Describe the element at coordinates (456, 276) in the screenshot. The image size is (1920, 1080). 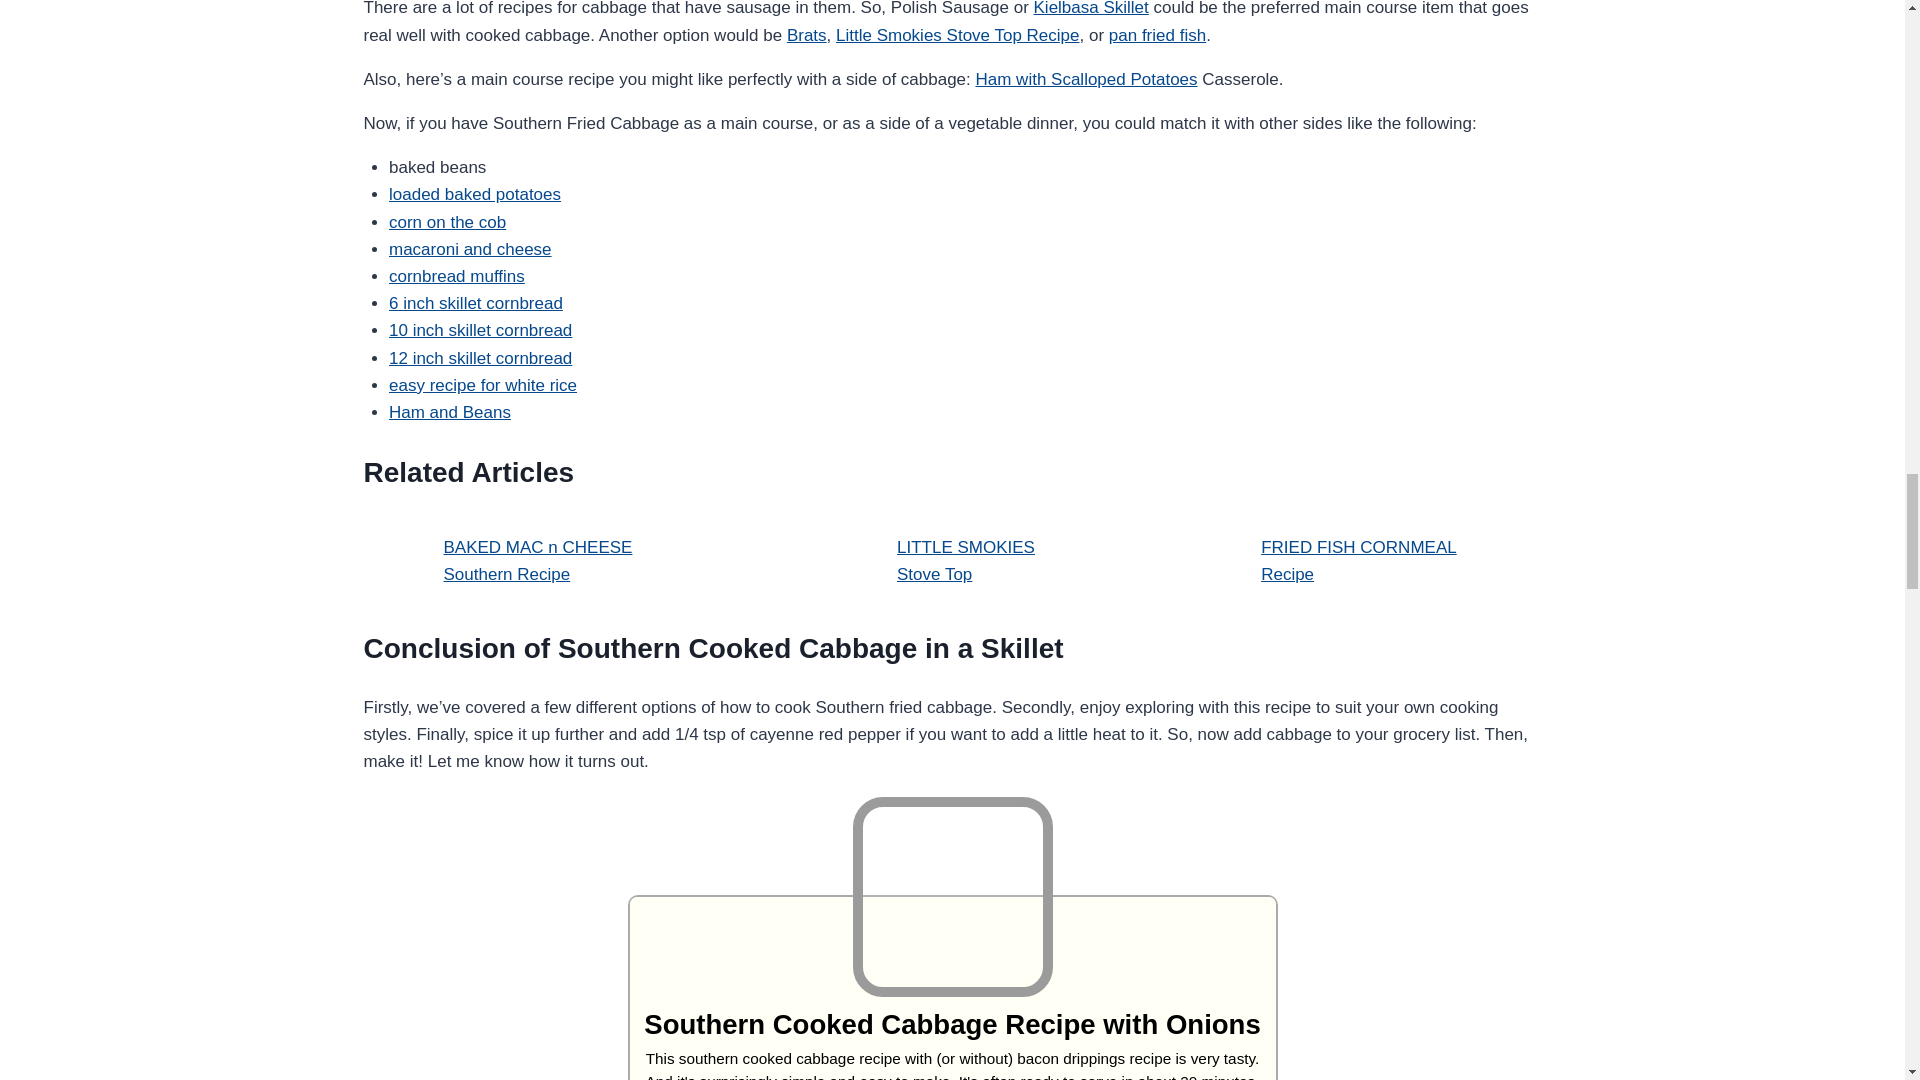
I see `cornbread muffins` at that location.